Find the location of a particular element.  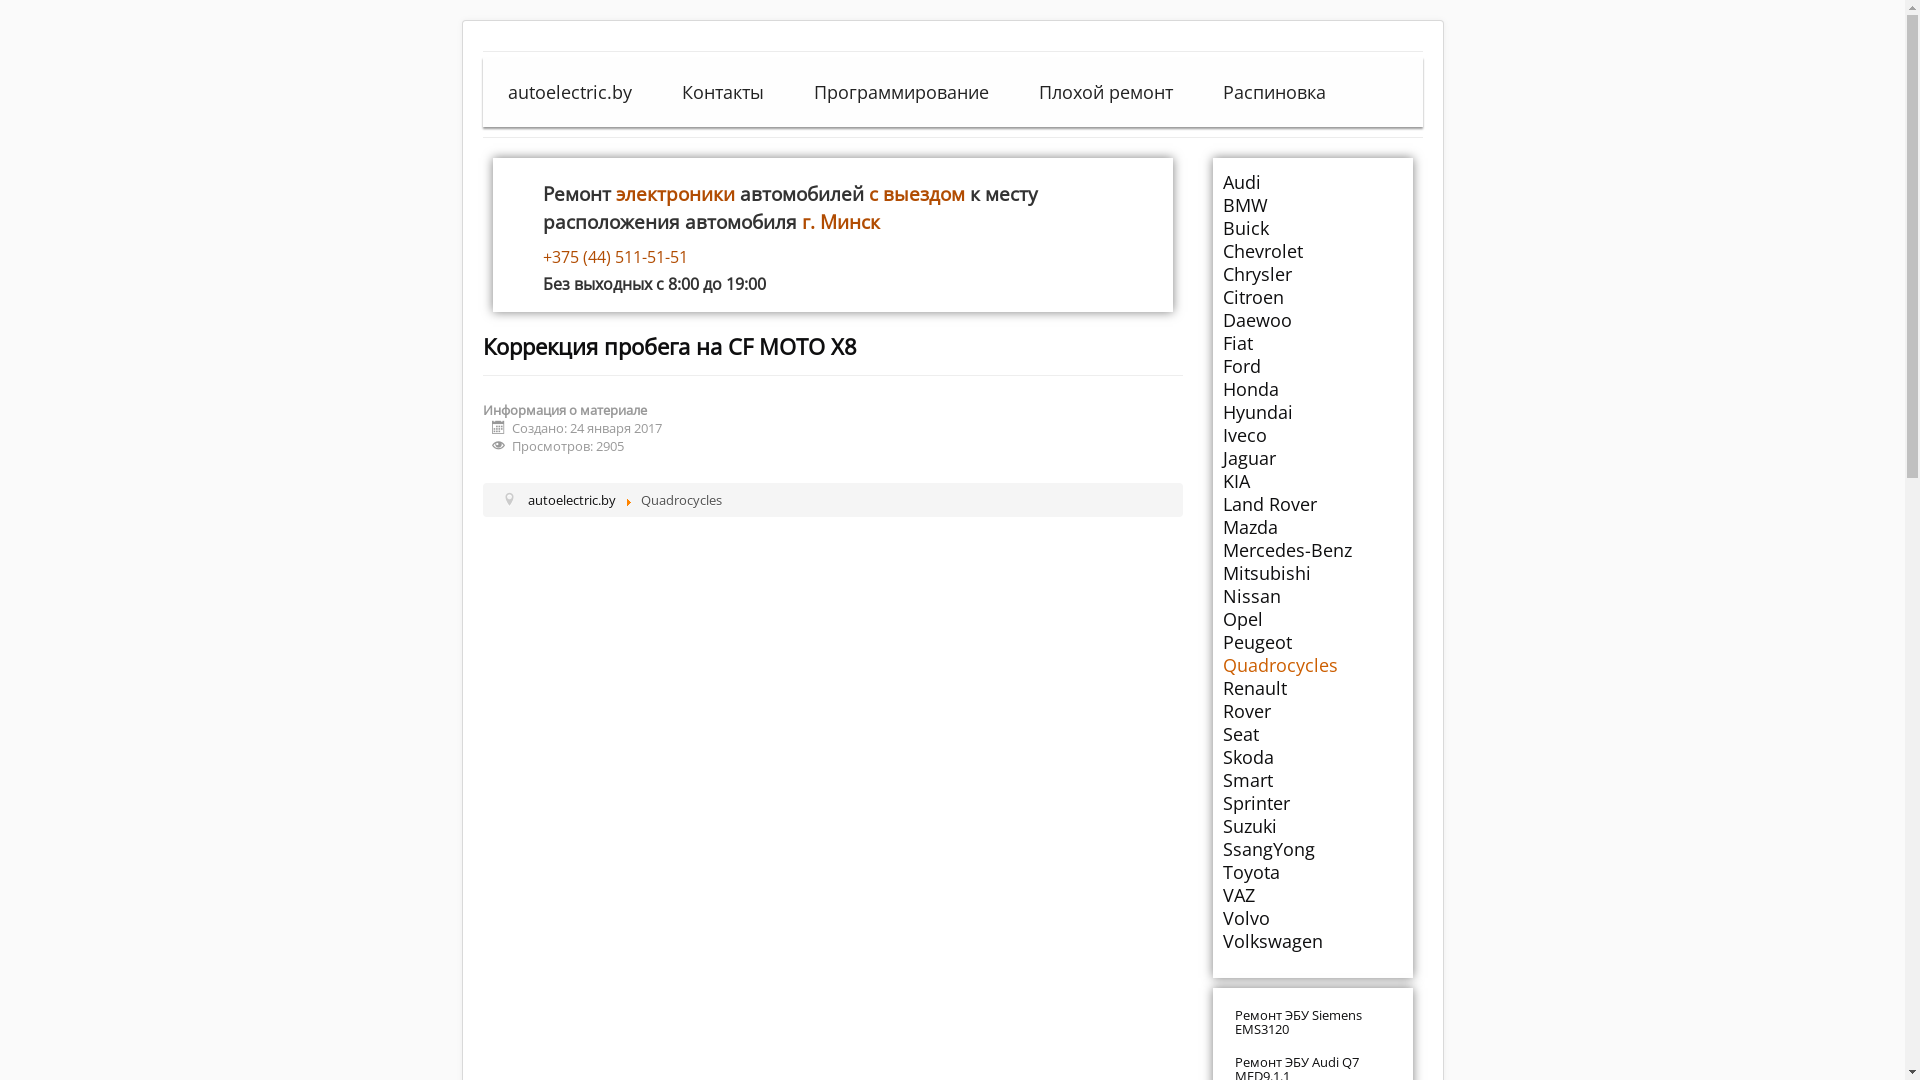

Honda is located at coordinates (1312, 389).